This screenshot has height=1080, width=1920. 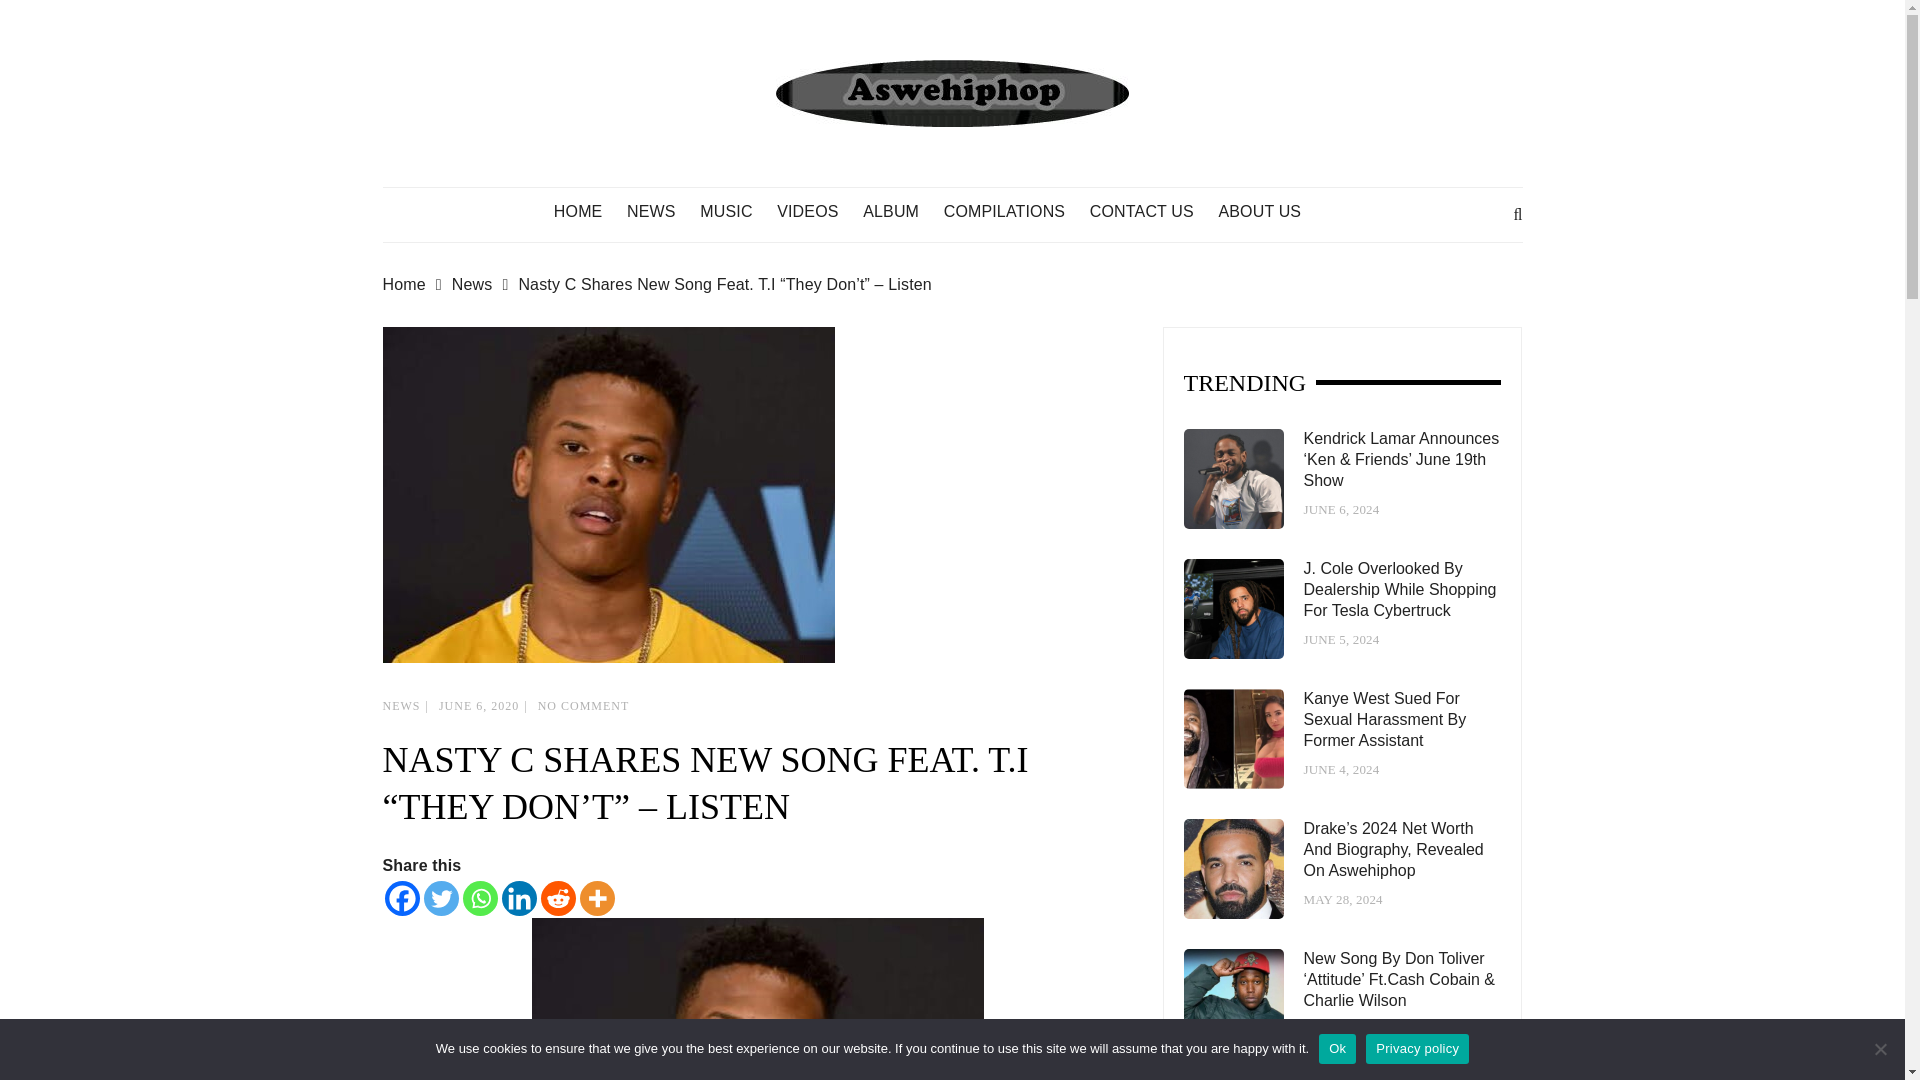 I want to click on Nasty C Shares New Song Feat. T.I "They Don't" - Listen, so click(x=757, y=999).